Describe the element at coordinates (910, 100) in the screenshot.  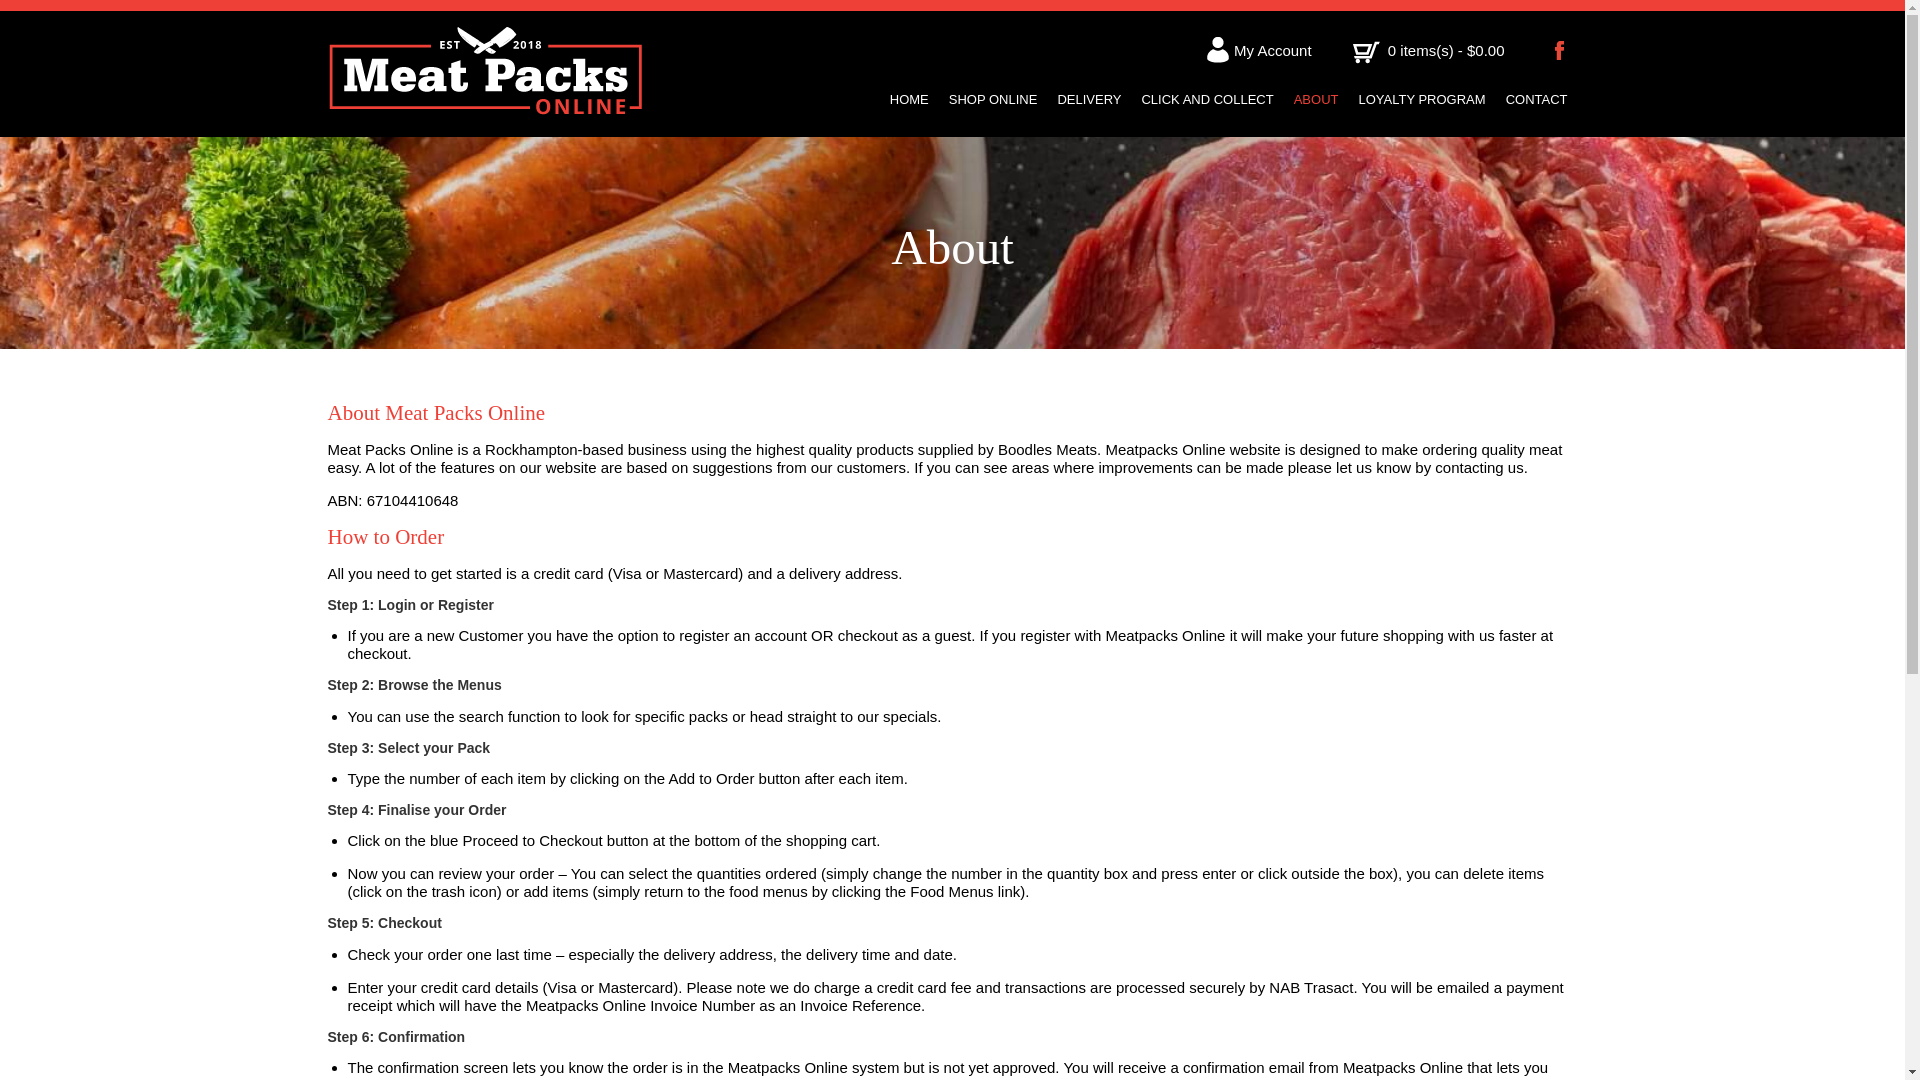
I see `HOME` at that location.